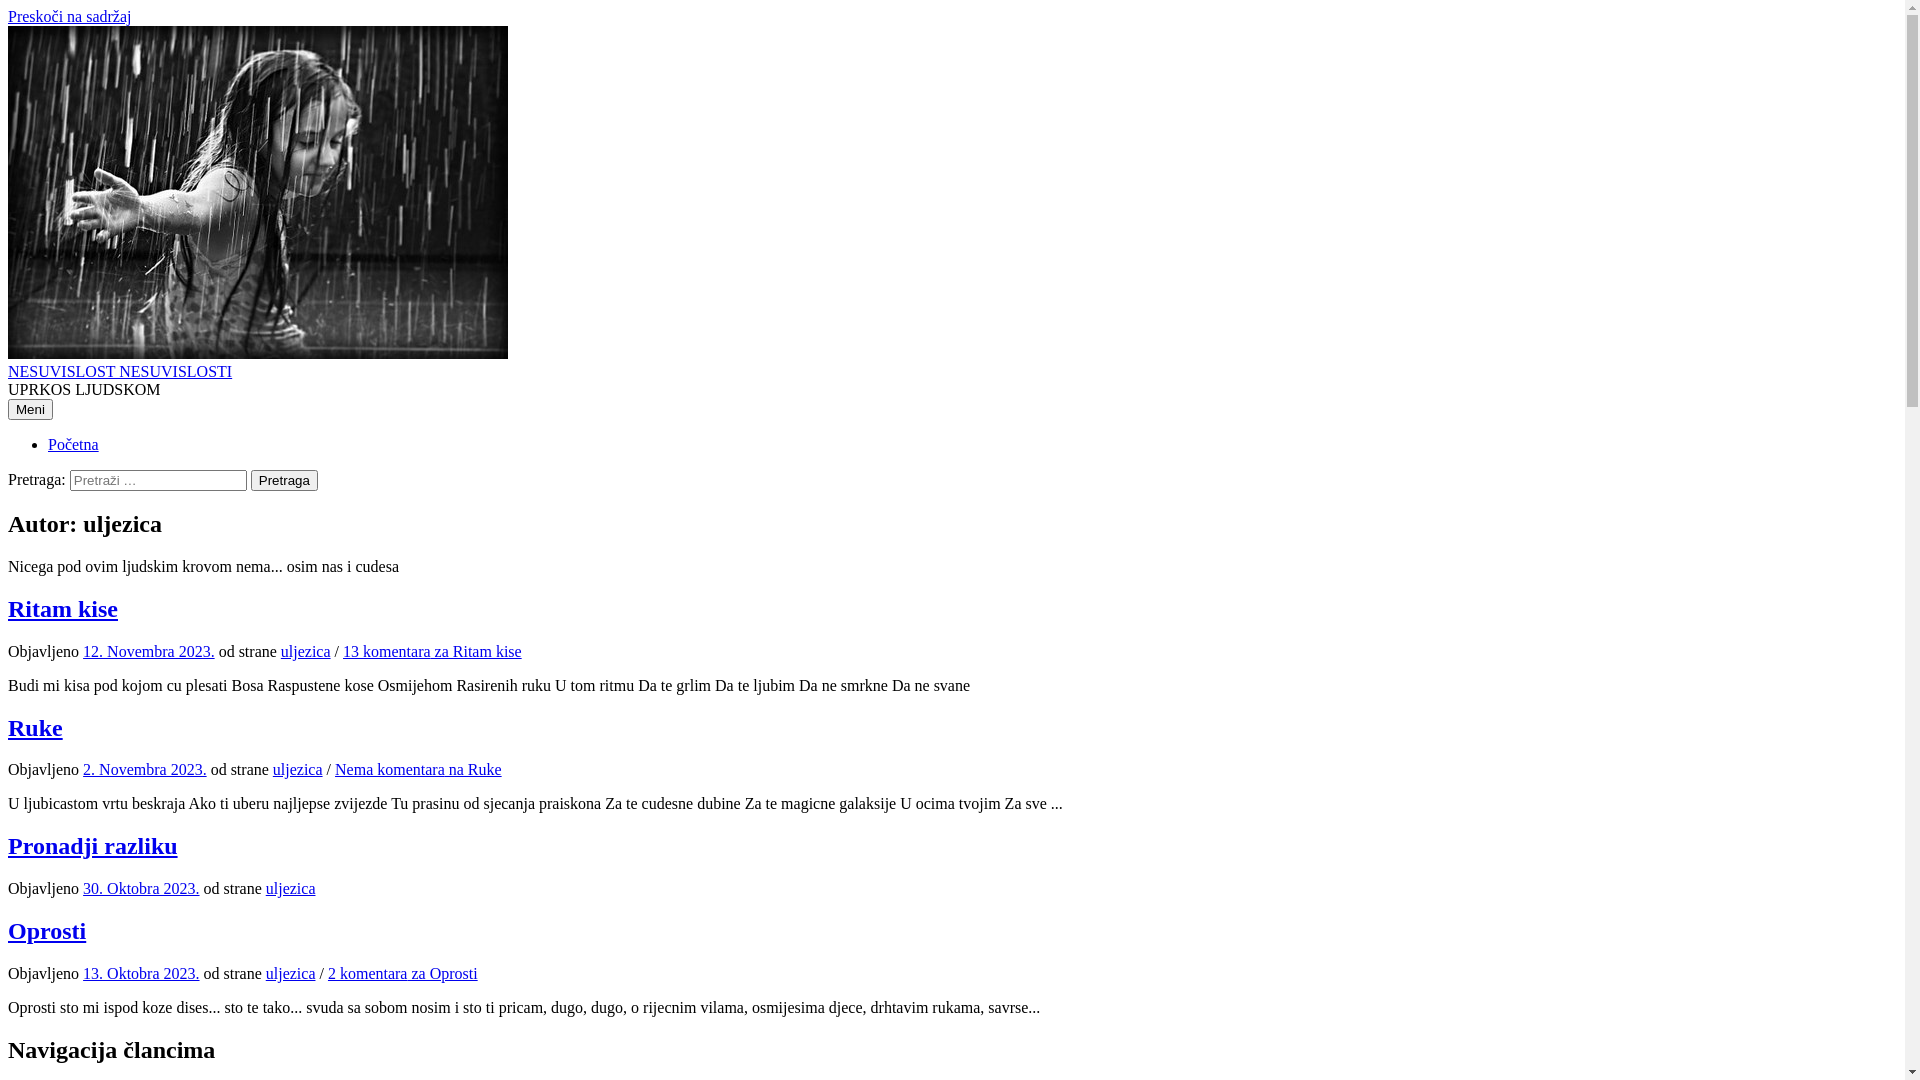 This screenshot has height=1080, width=1920. Describe the element at coordinates (93, 846) in the screenshot. I see `Pronadji razliku` at that location.